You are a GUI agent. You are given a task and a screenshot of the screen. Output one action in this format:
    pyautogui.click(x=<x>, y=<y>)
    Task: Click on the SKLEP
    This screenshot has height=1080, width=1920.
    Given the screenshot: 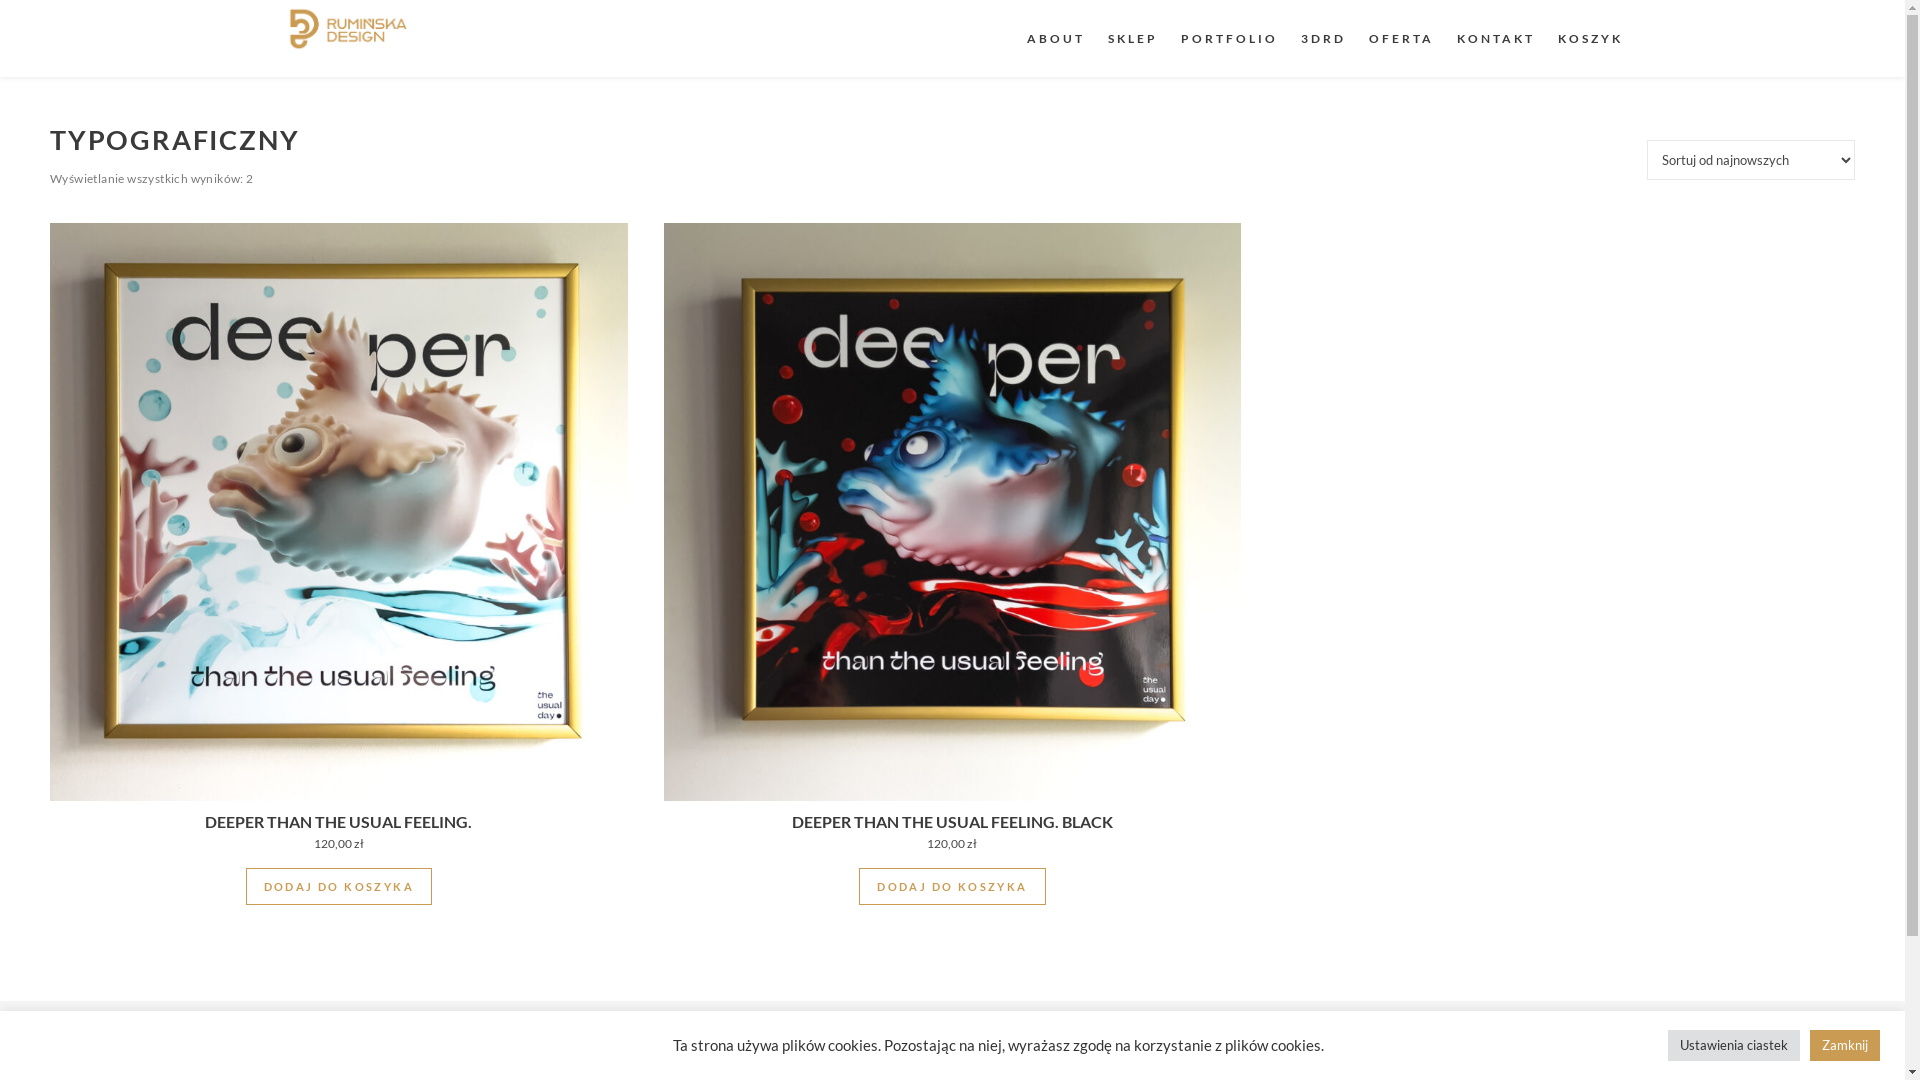 What is the action you would take?
    pyautogui.click(x=1133, y=38)
    